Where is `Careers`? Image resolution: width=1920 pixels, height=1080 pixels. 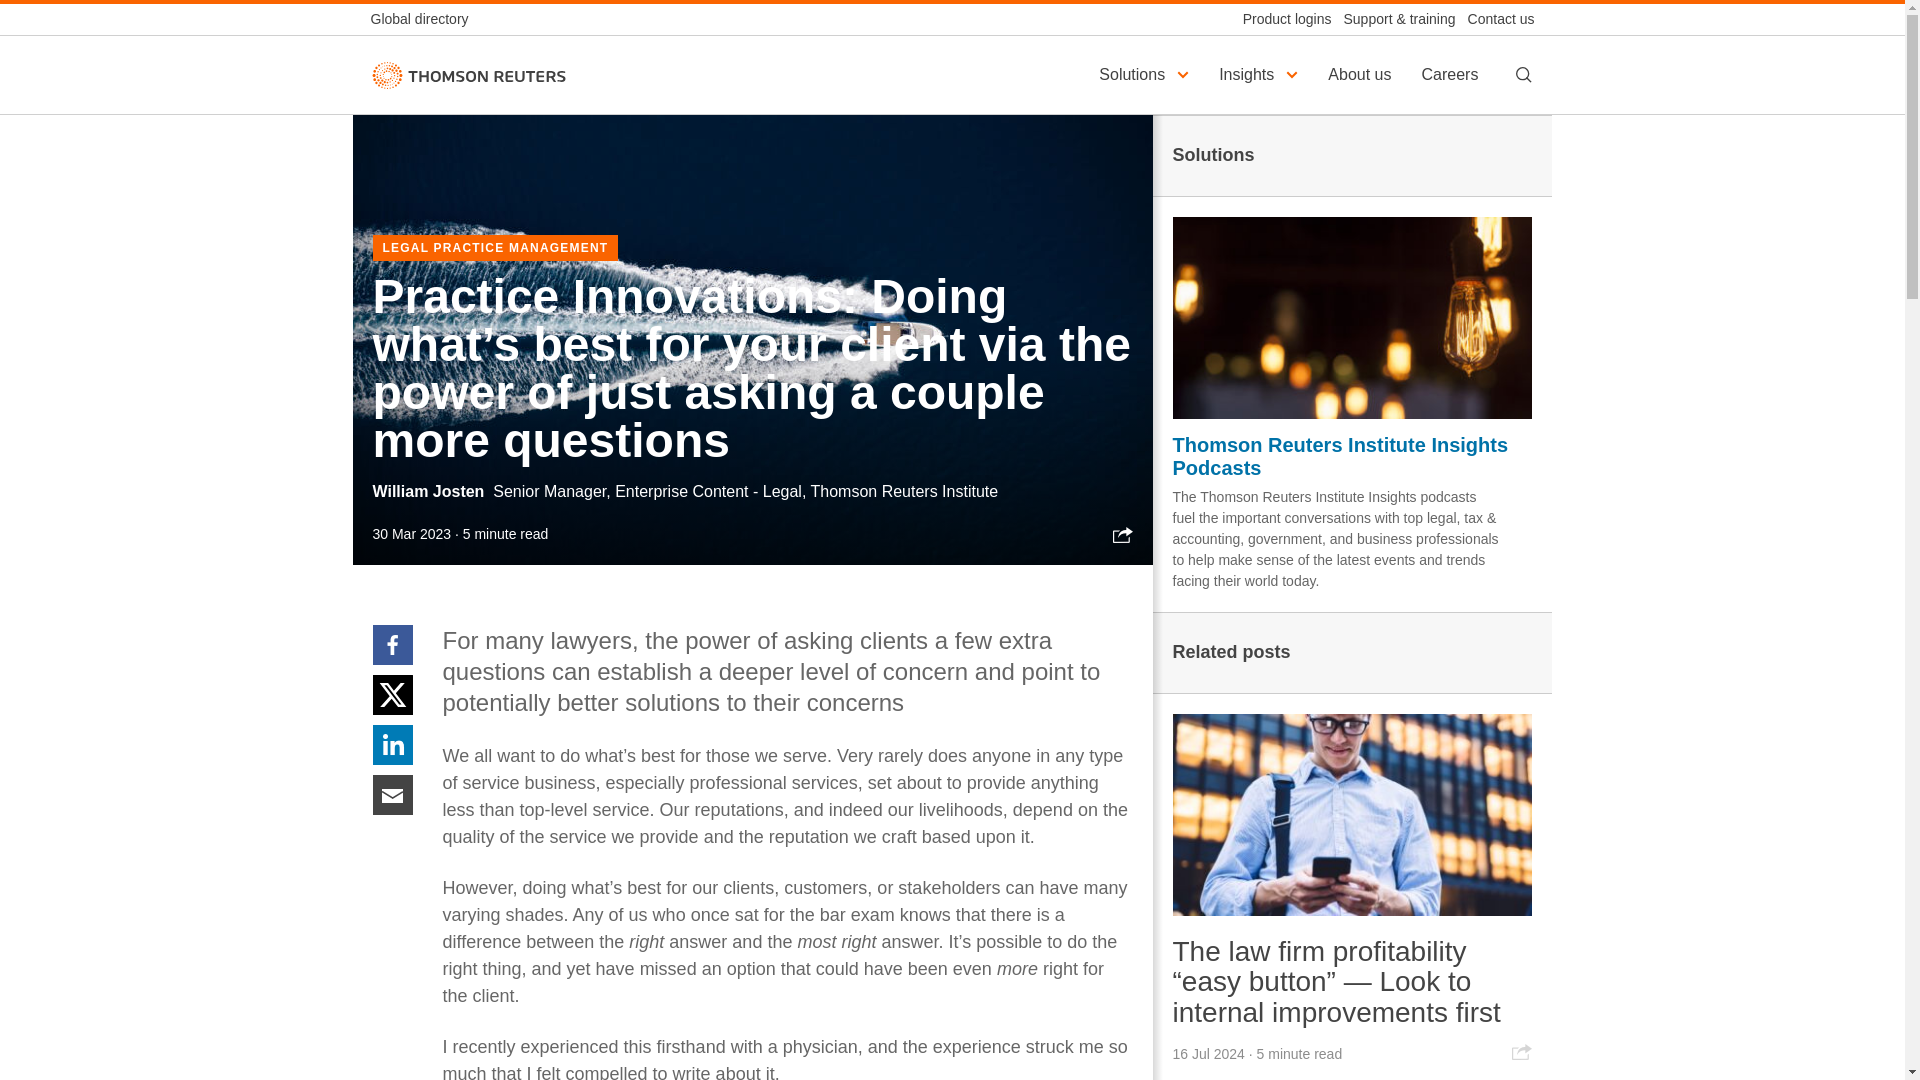 Careers is located at coordinates (1452, 74).